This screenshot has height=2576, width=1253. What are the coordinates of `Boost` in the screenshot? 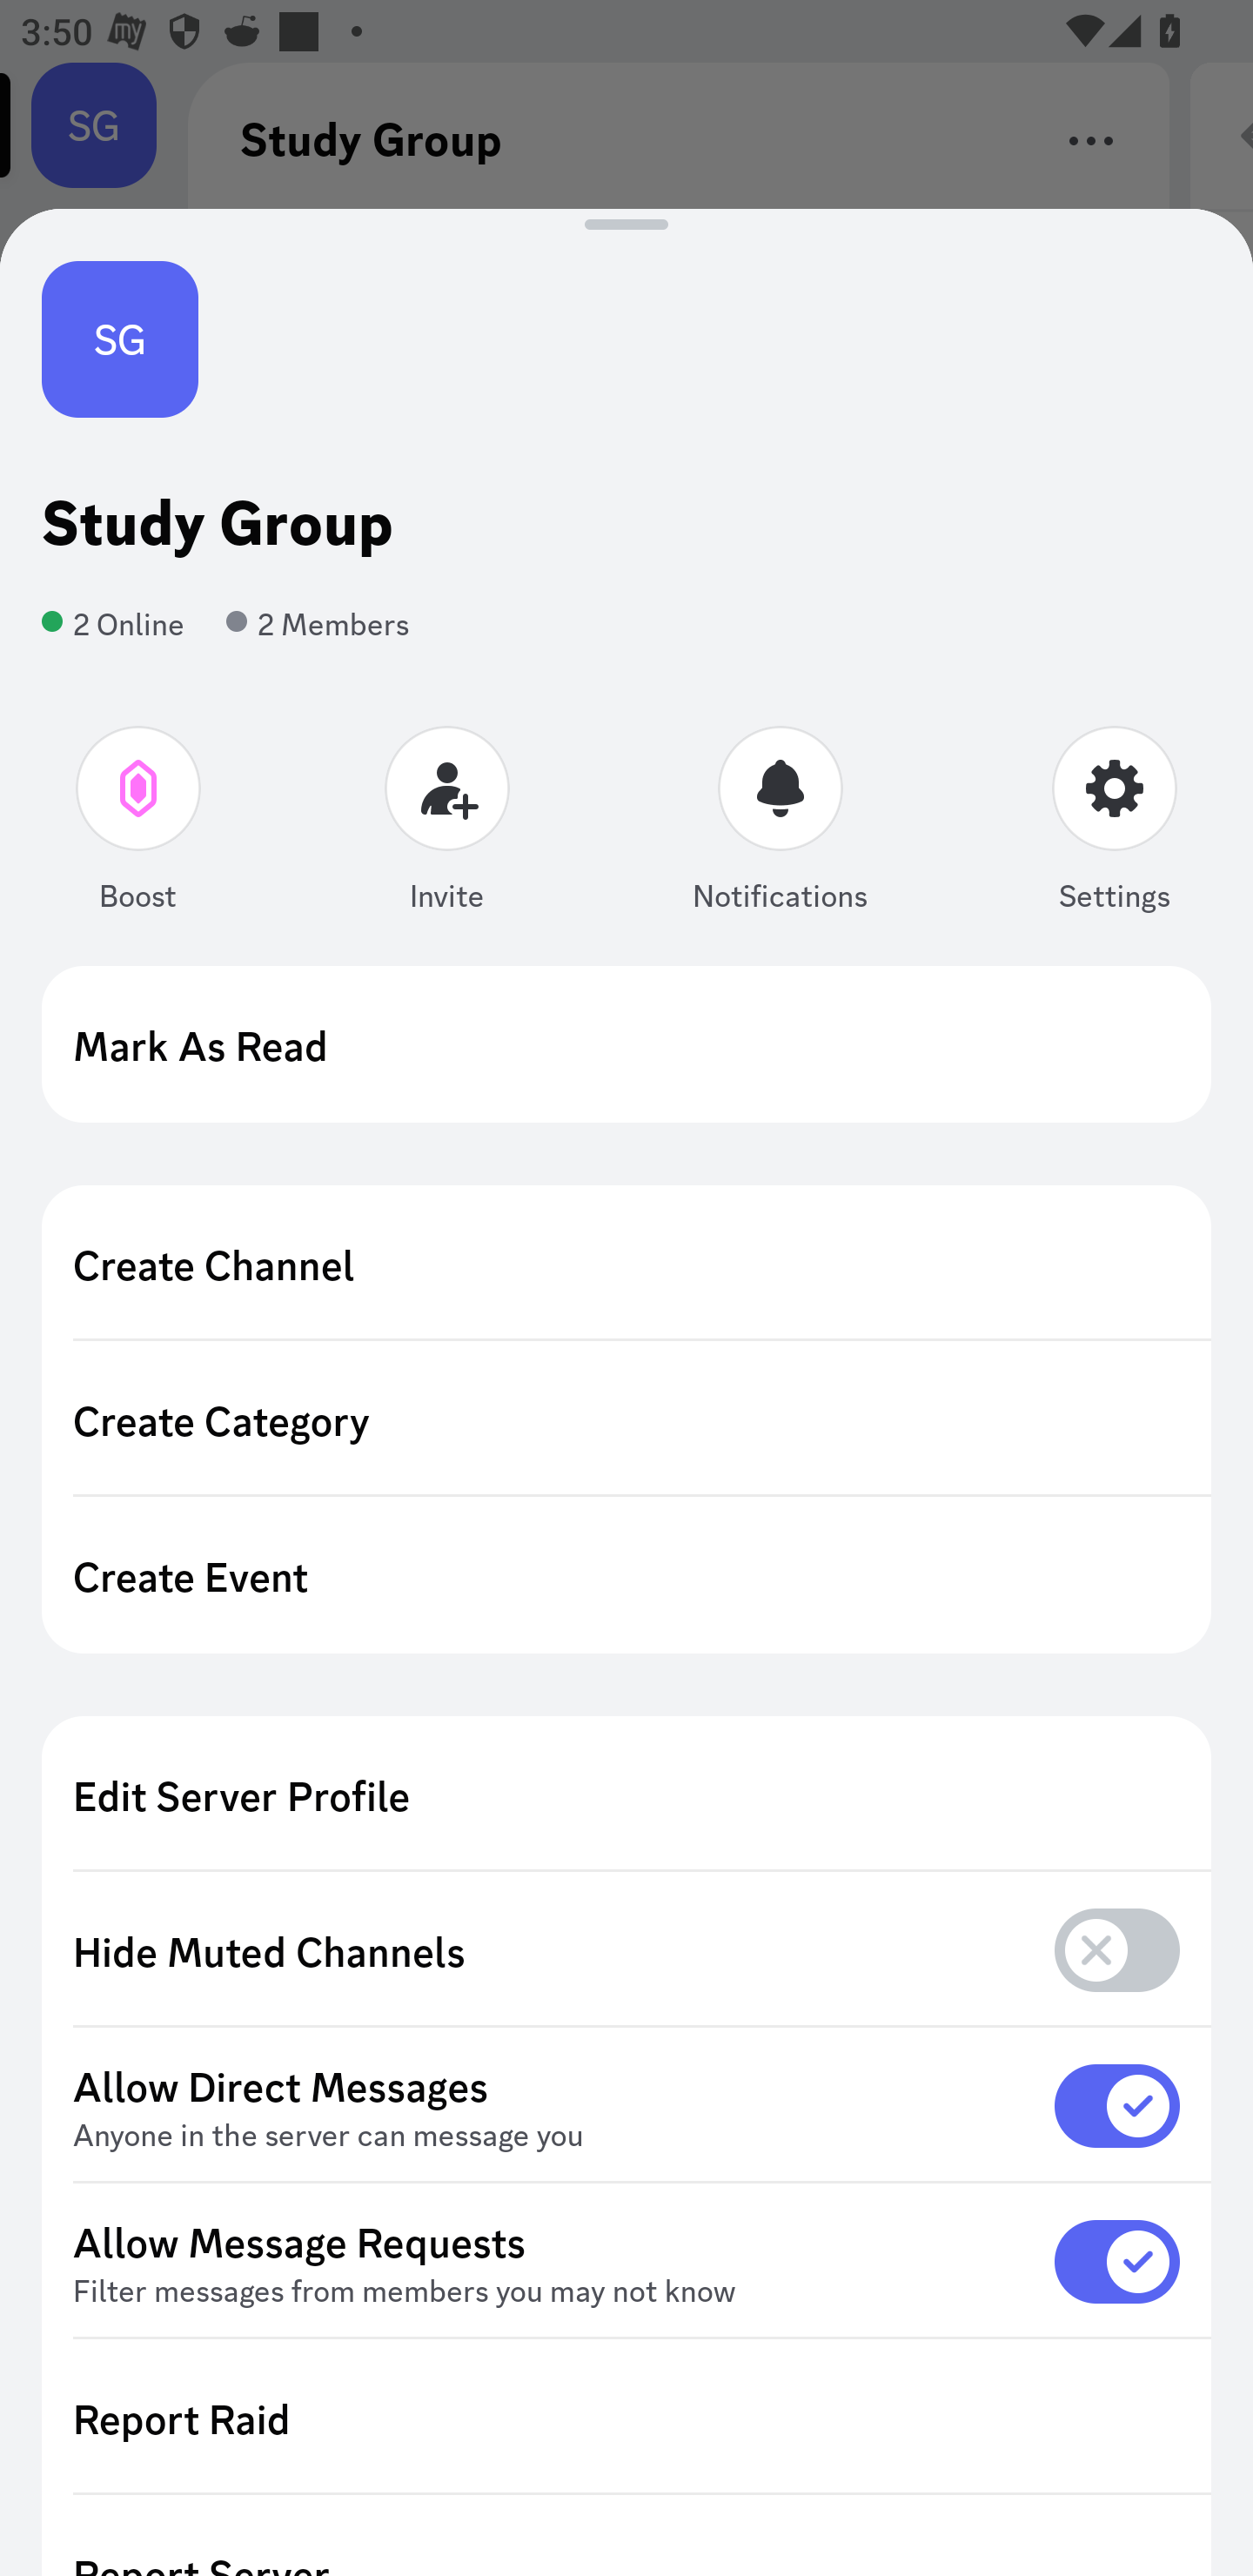 It's located at (139, 825).